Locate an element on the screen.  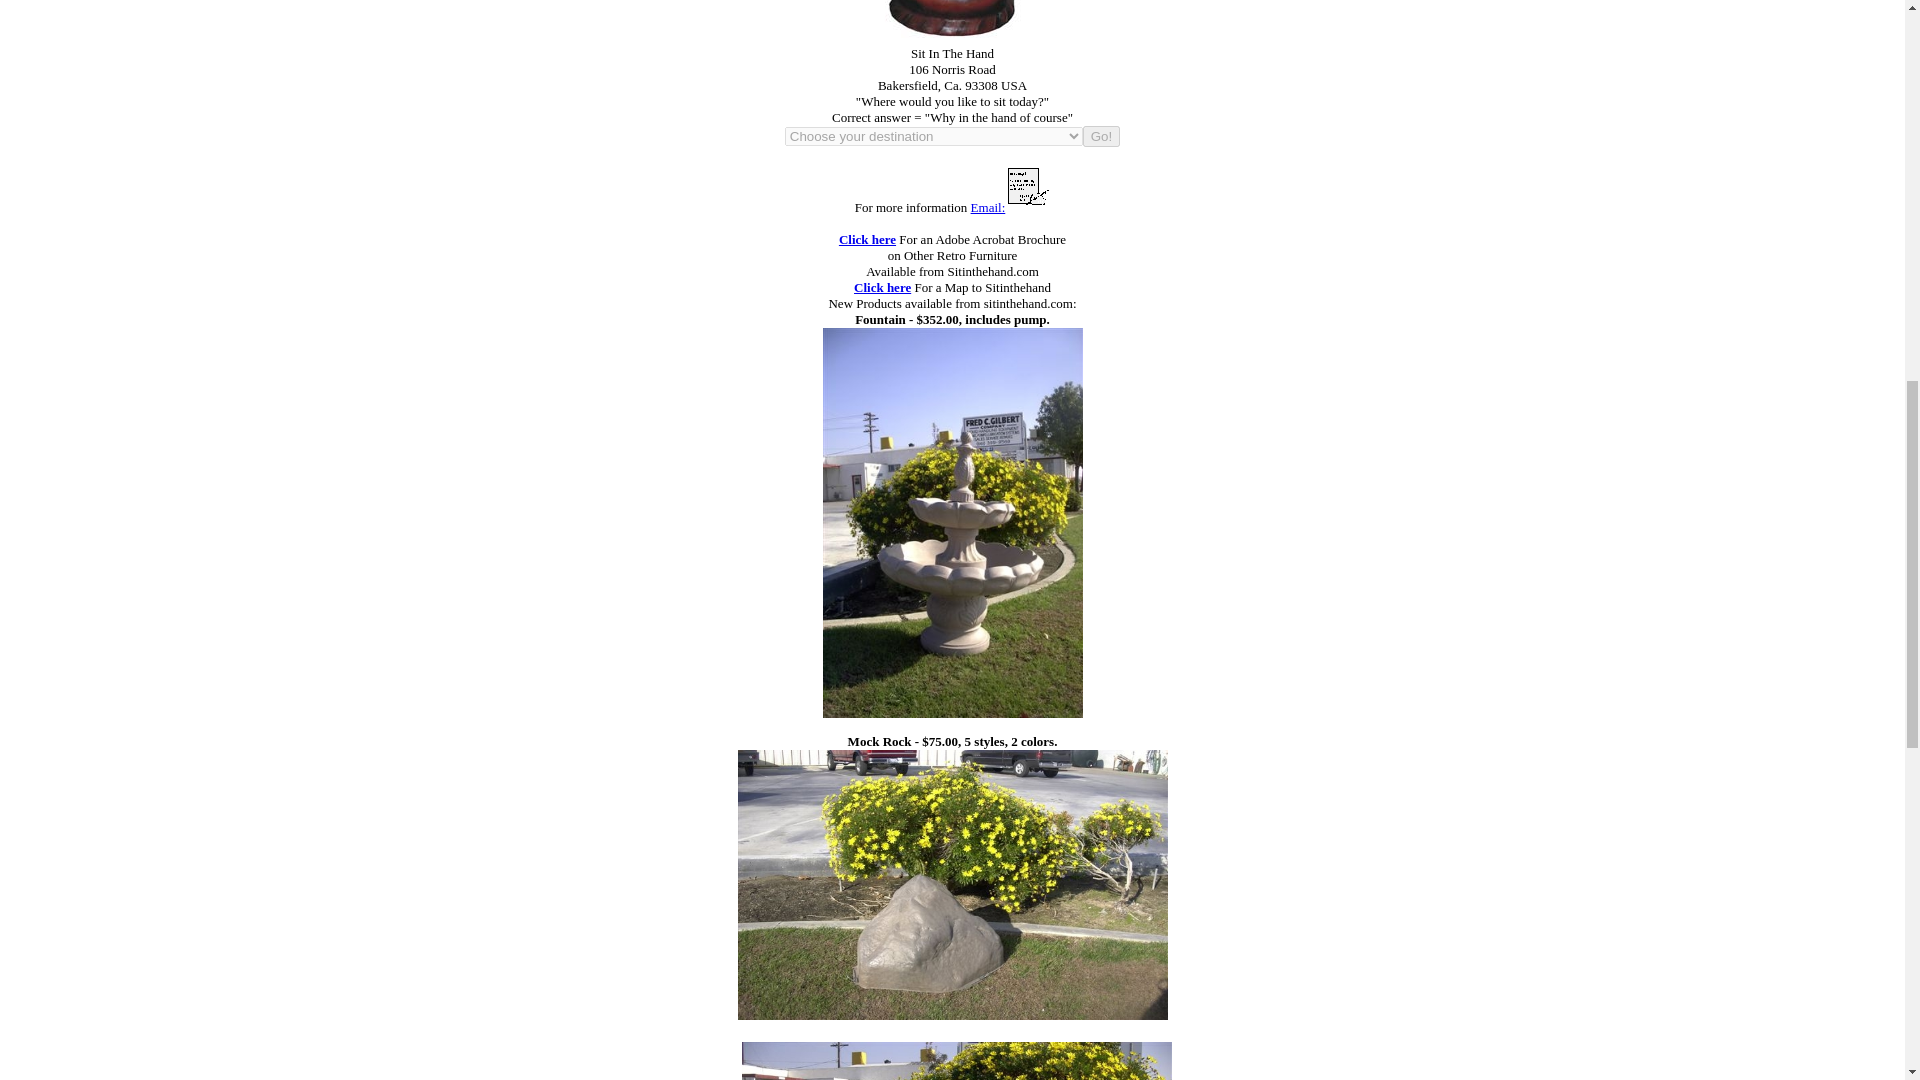
Email: is located at coordinates (988, 206).